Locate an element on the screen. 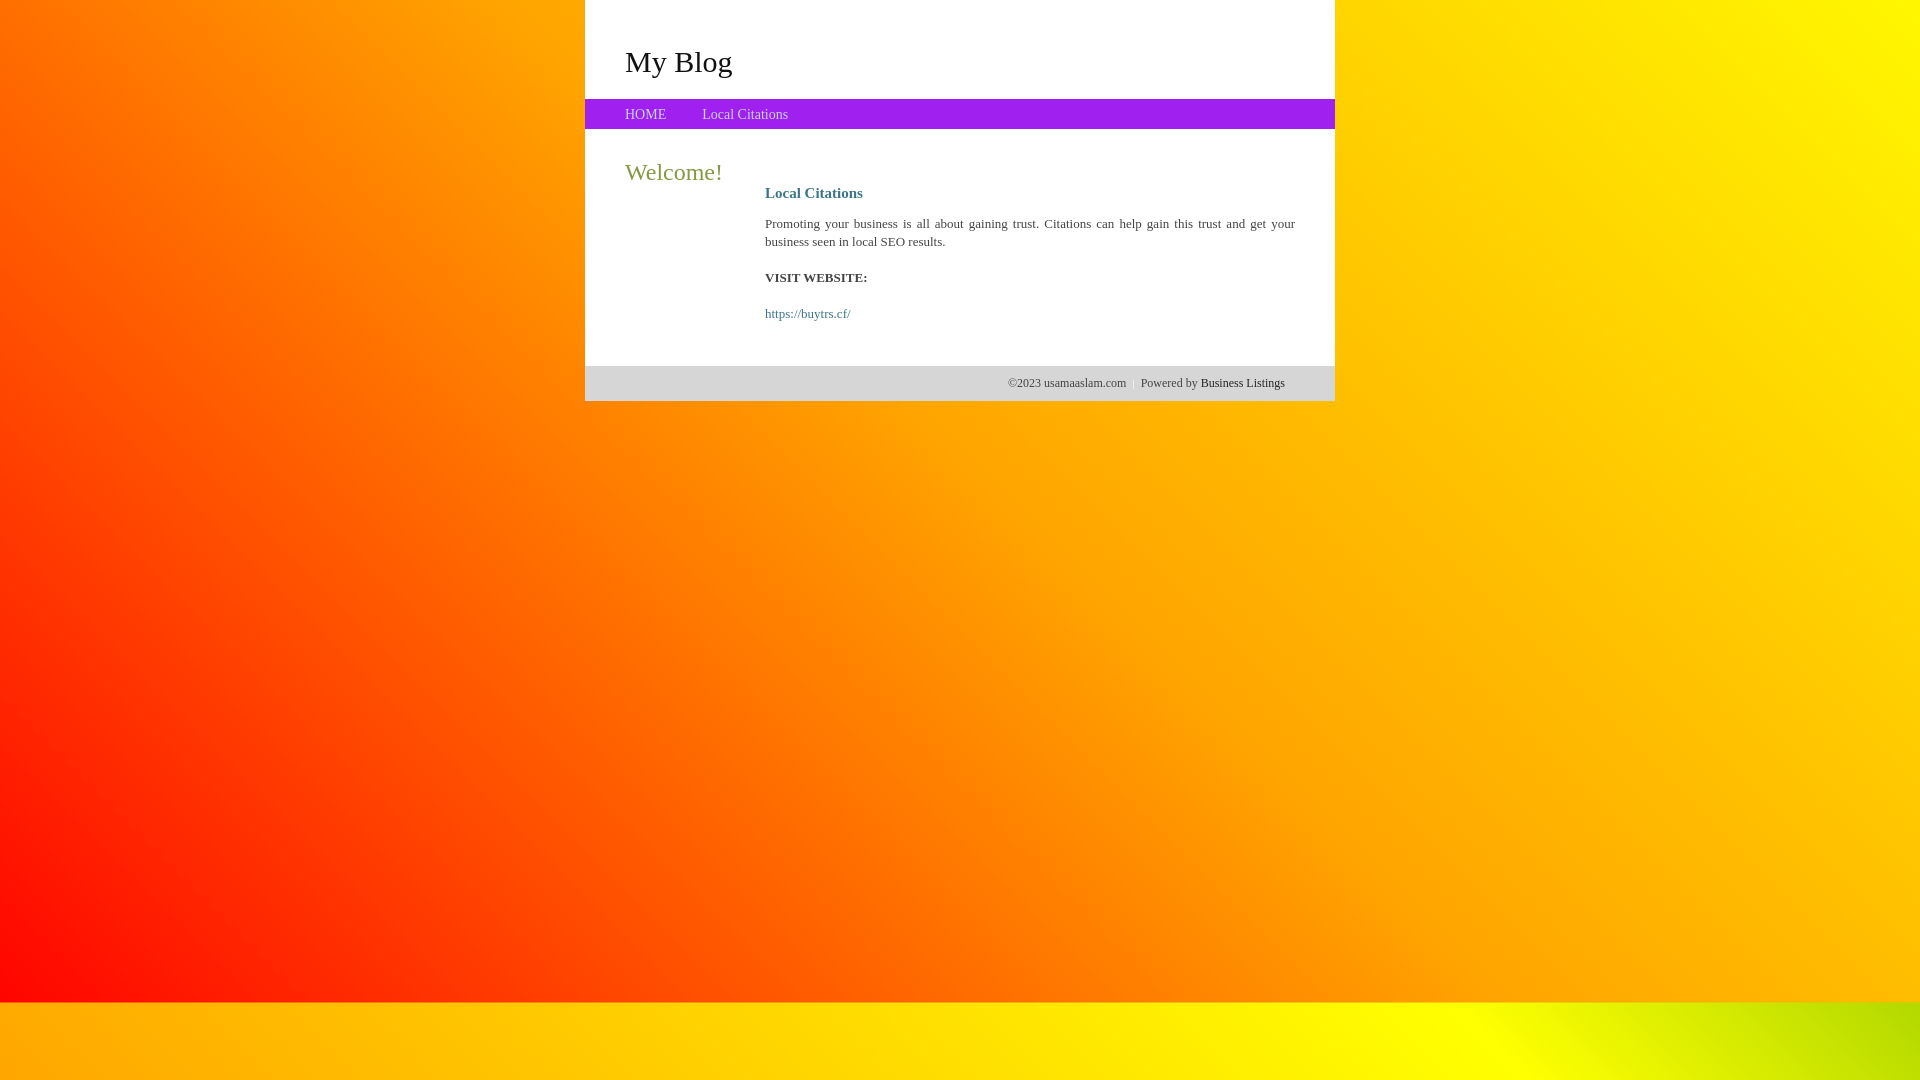 This screenshot has width=1920, height=1080. HOME is located at coordinates (646, 114).